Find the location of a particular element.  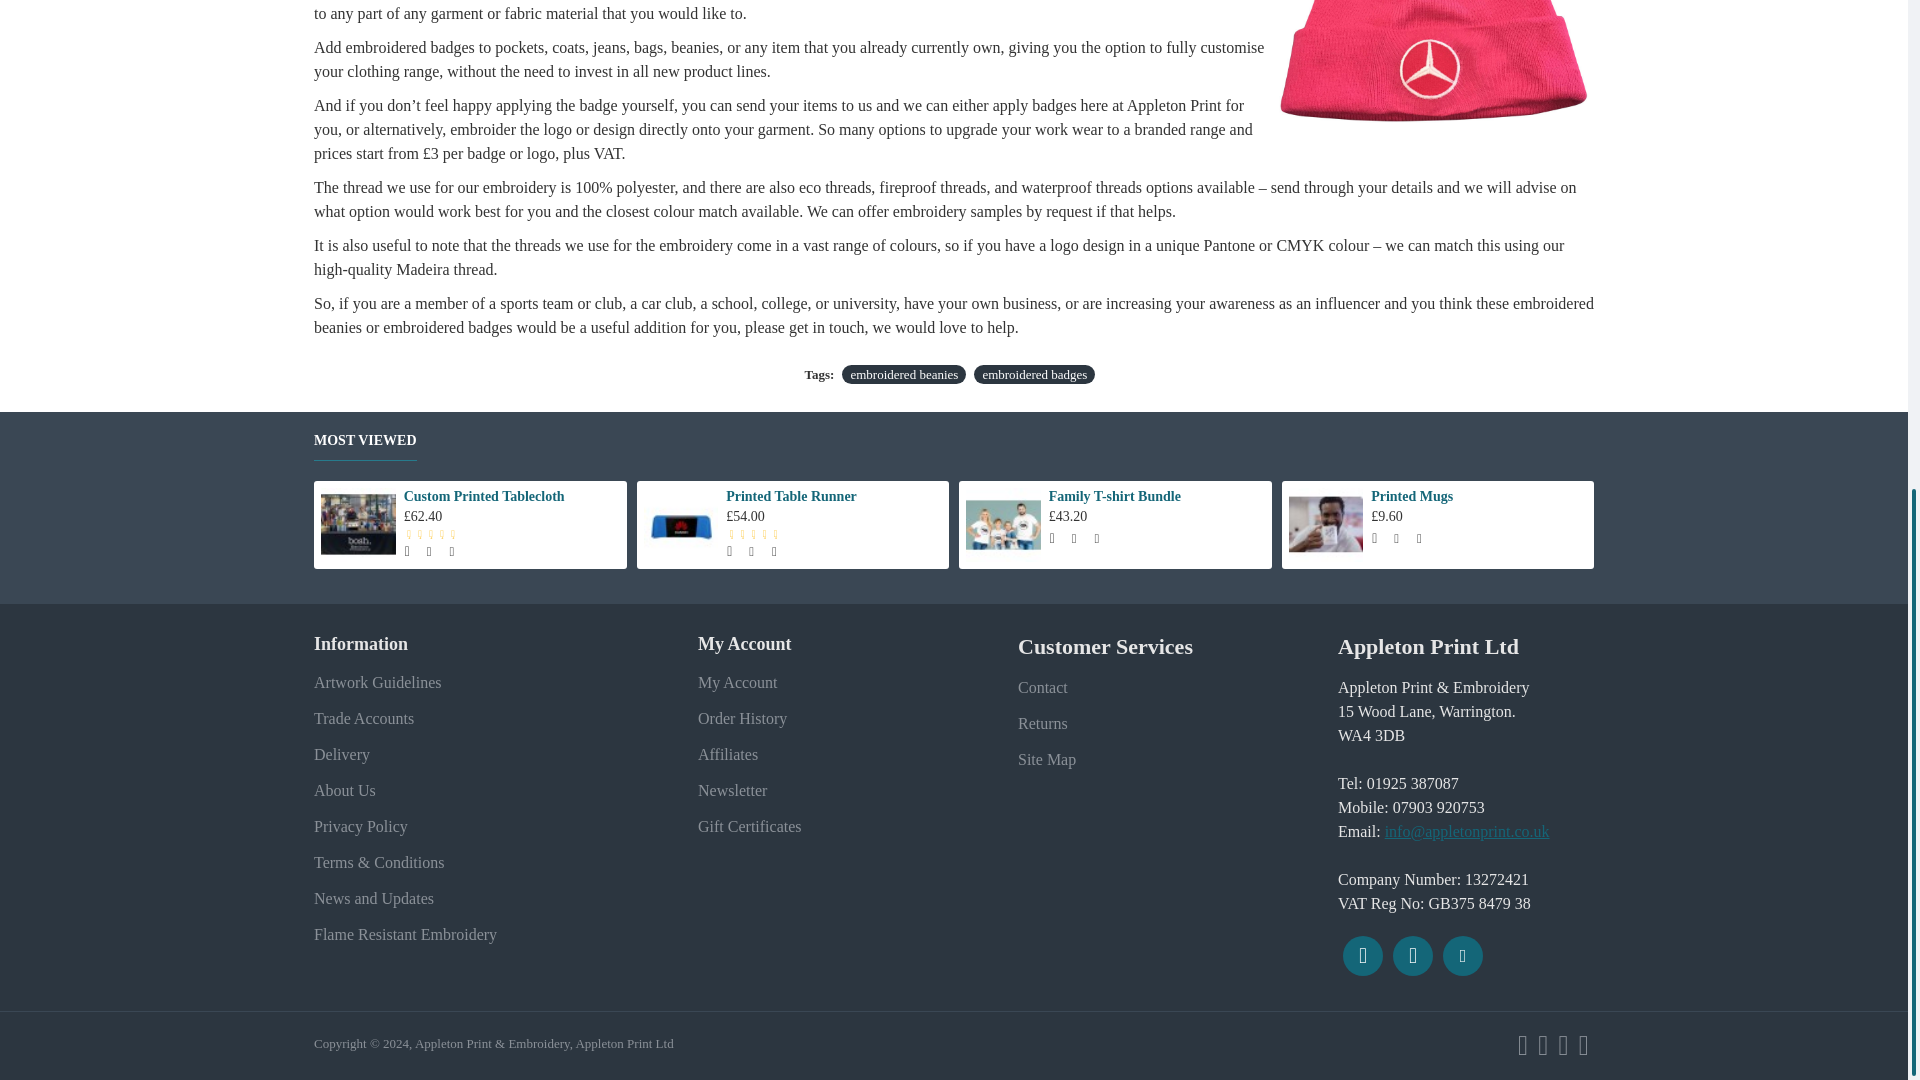

Printed Mugs is located at coordinates (1326, 525).